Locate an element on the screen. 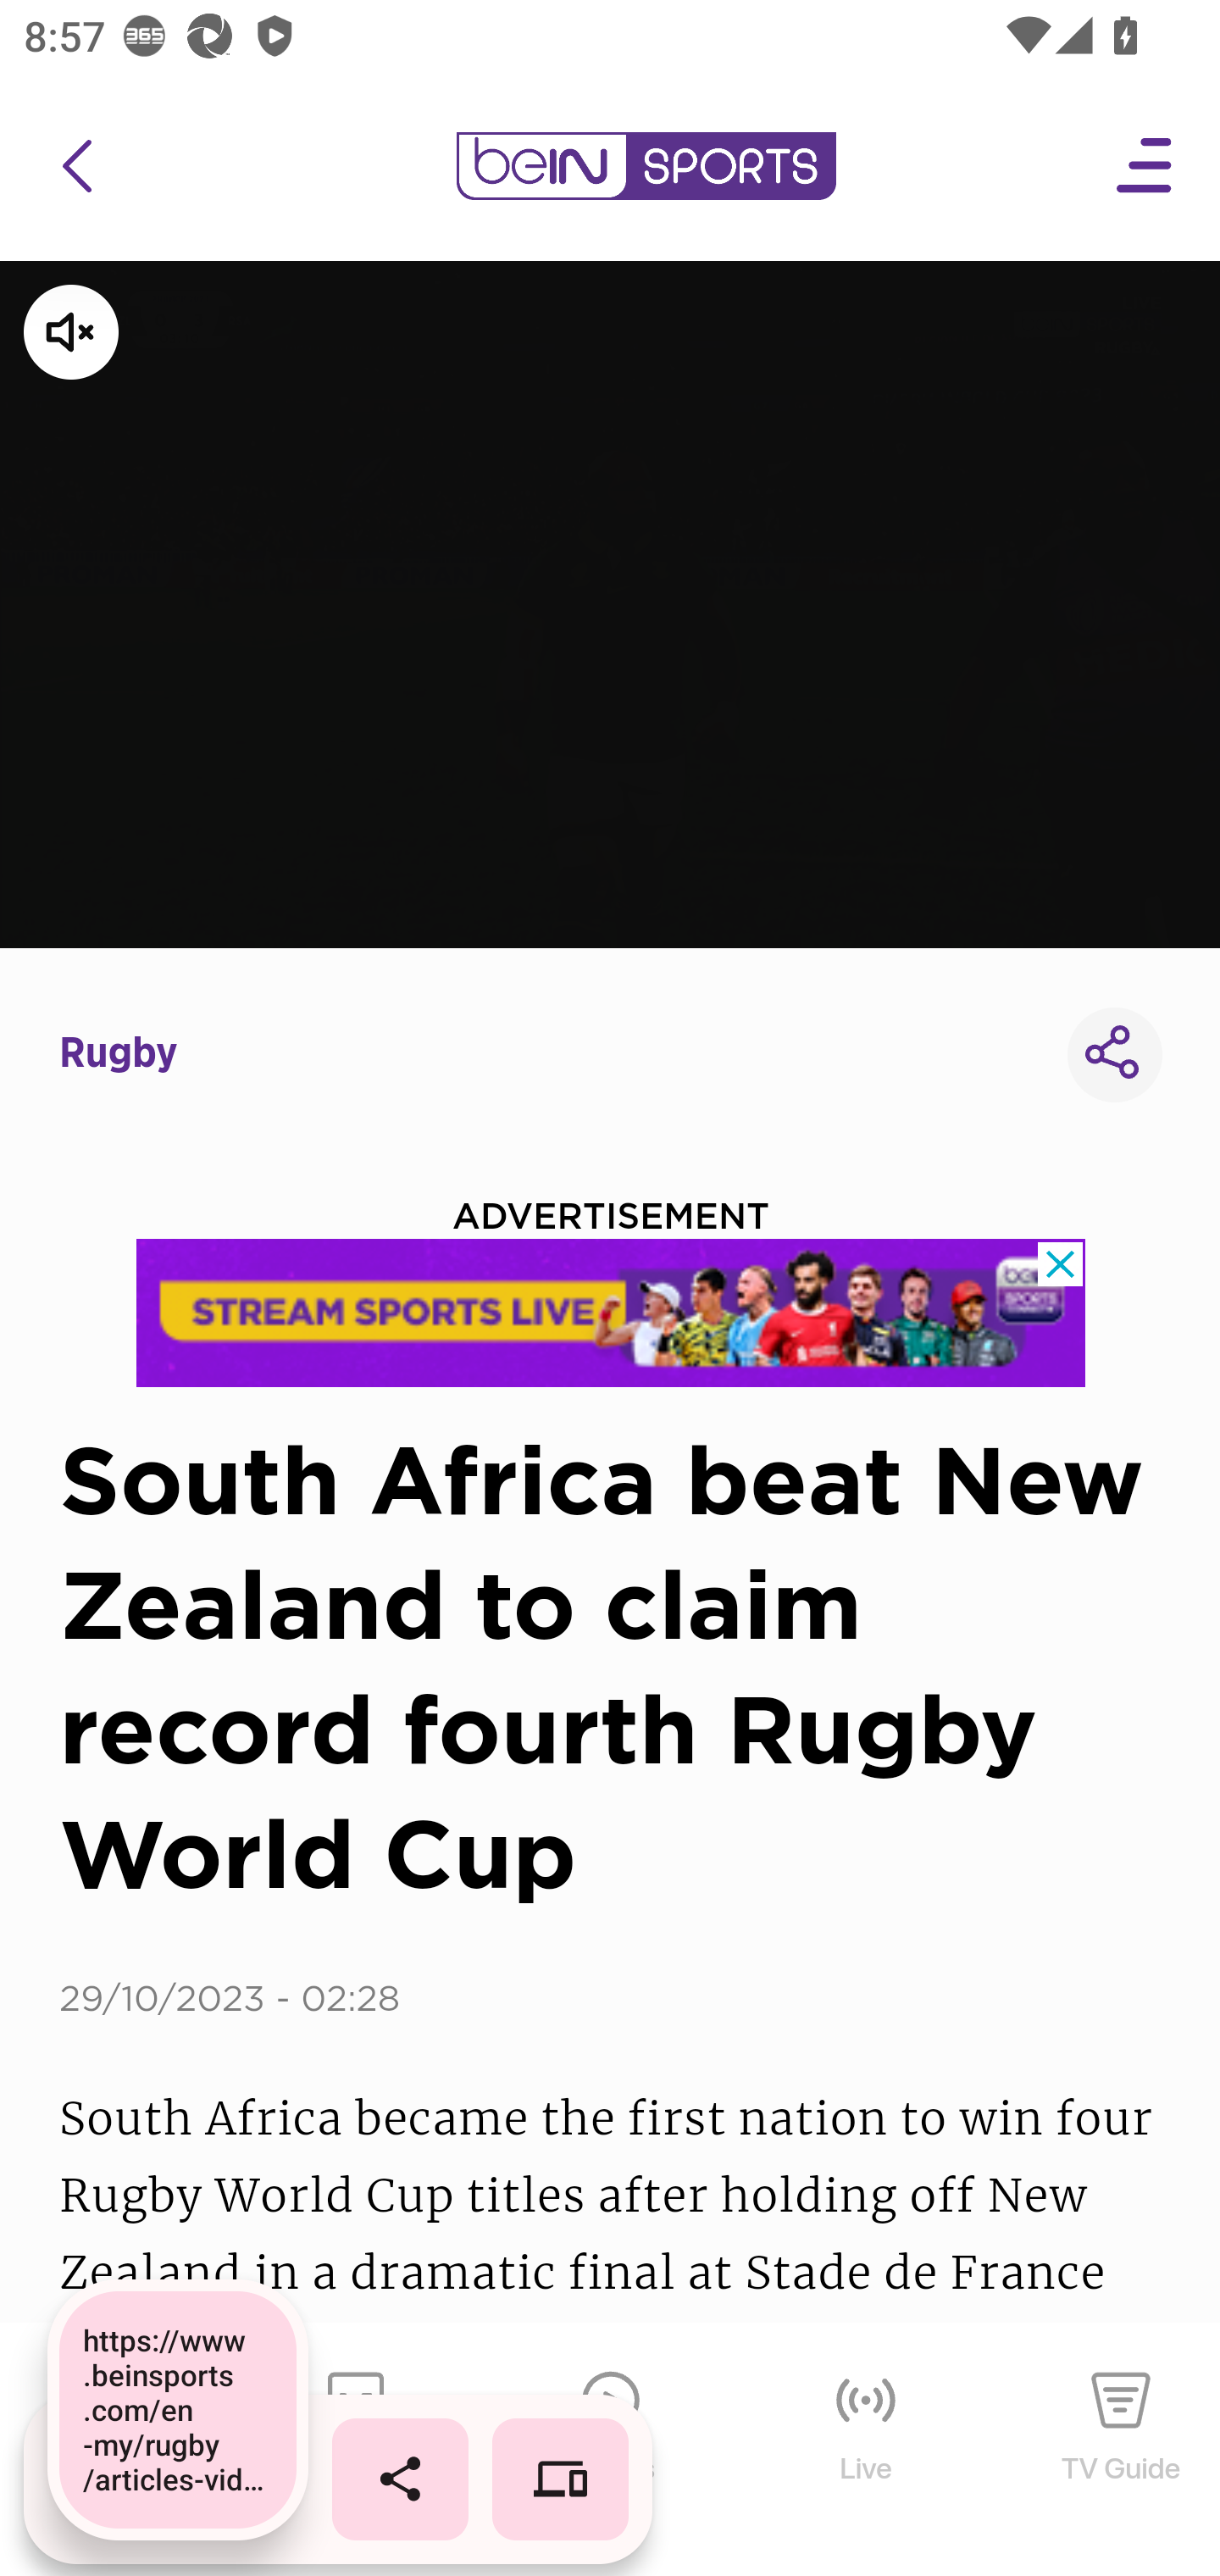 The image size is (1220, 2576). l8psv8uu is located at coordinates (612, 1313).